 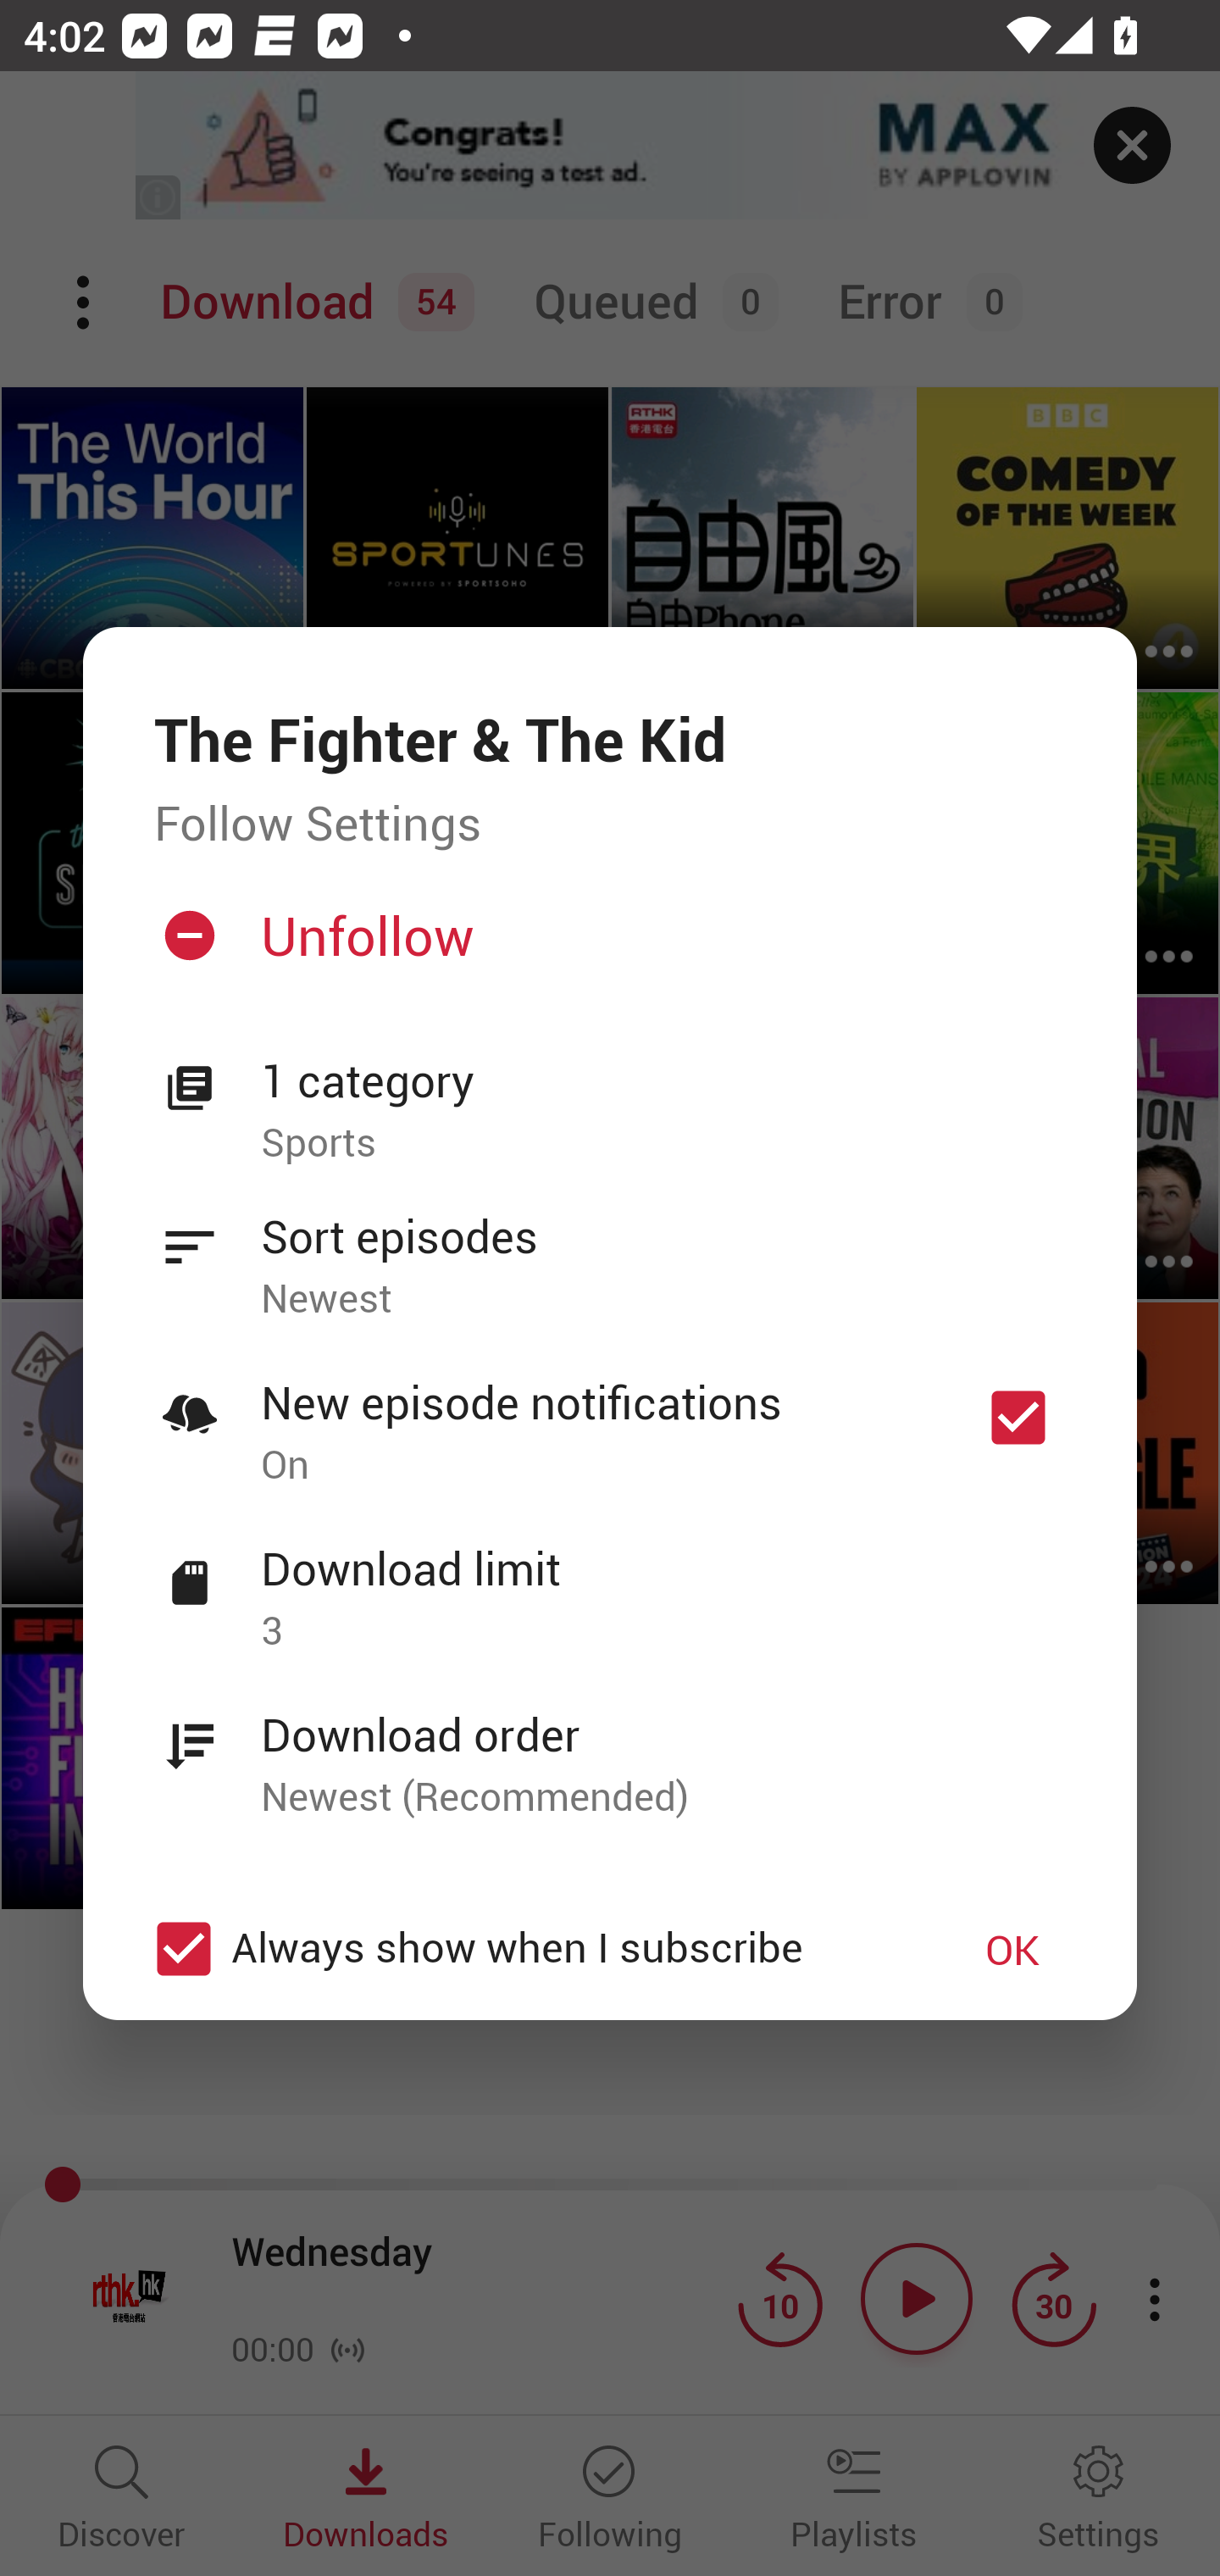 I want to click on New episode notifications, so click(x=1018, y=1418).